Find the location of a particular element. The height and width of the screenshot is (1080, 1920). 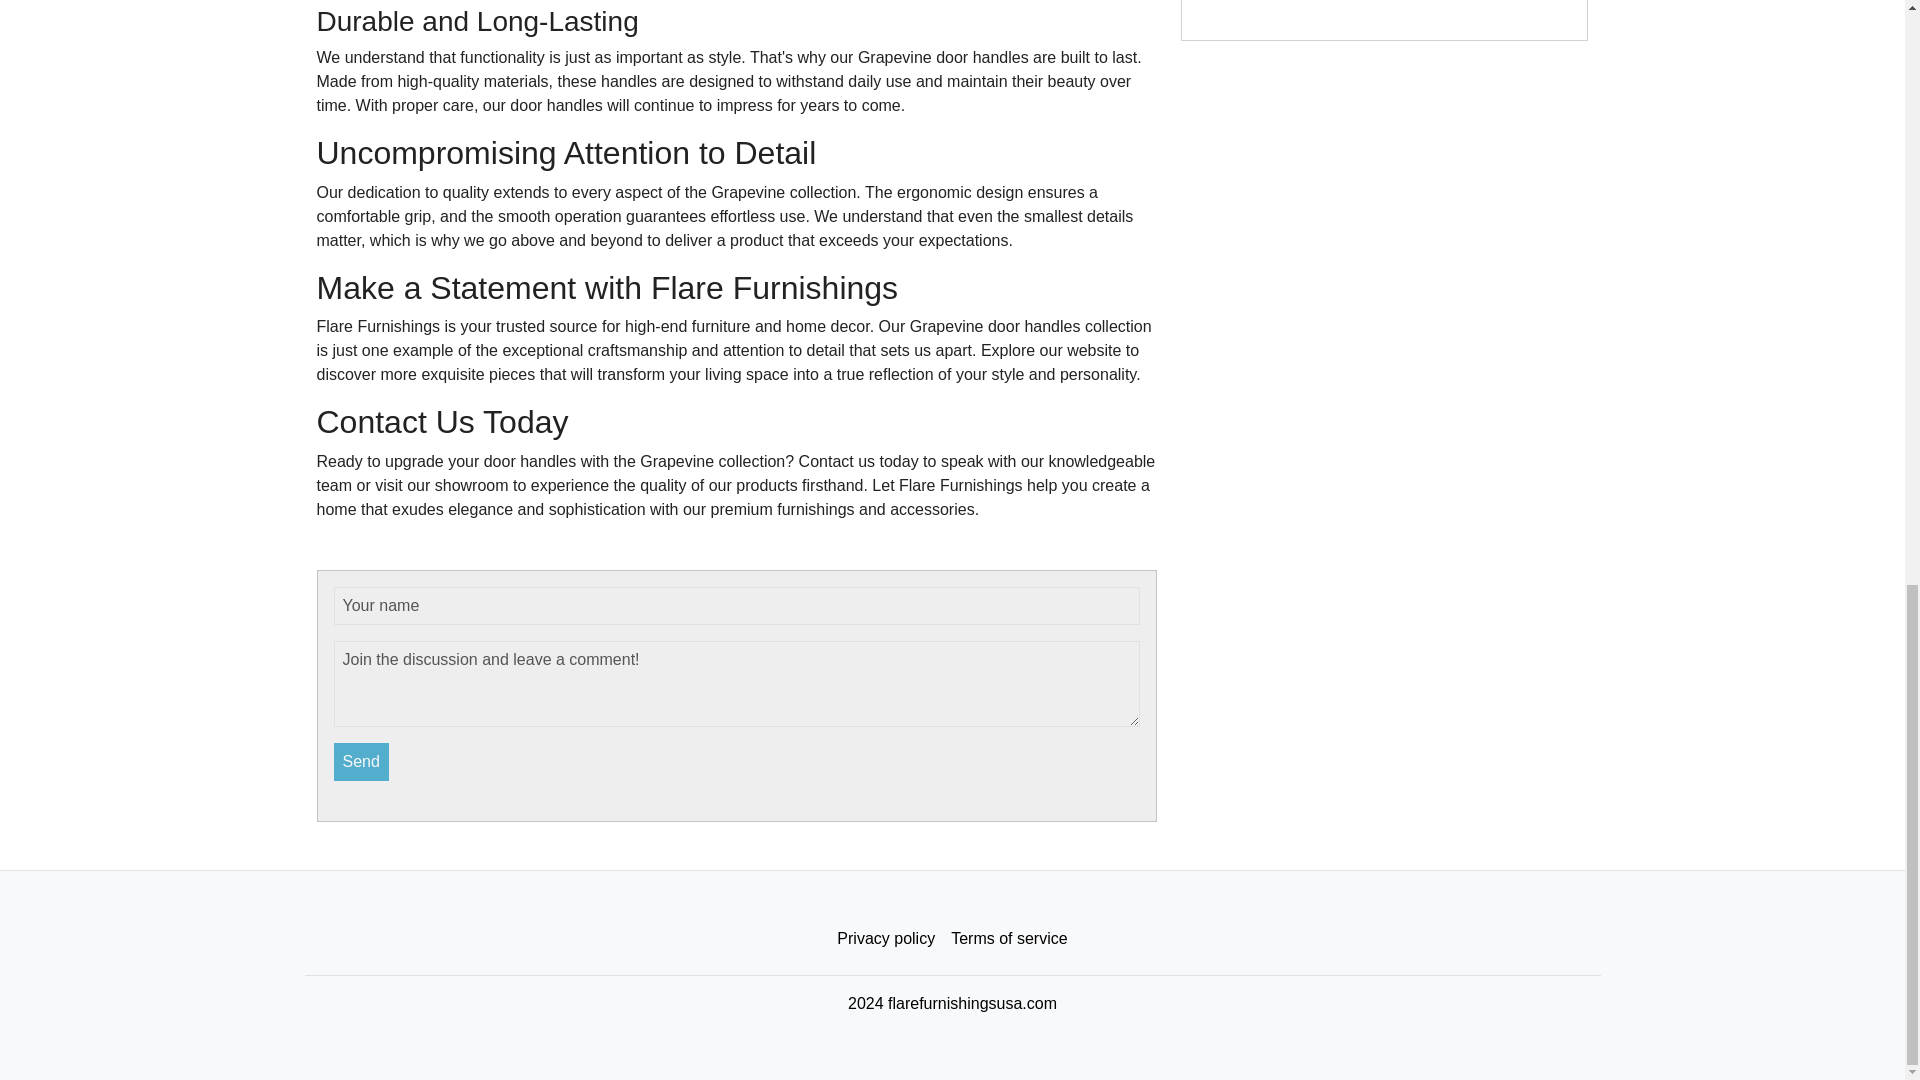

Send is located at coordinates (362, 762).